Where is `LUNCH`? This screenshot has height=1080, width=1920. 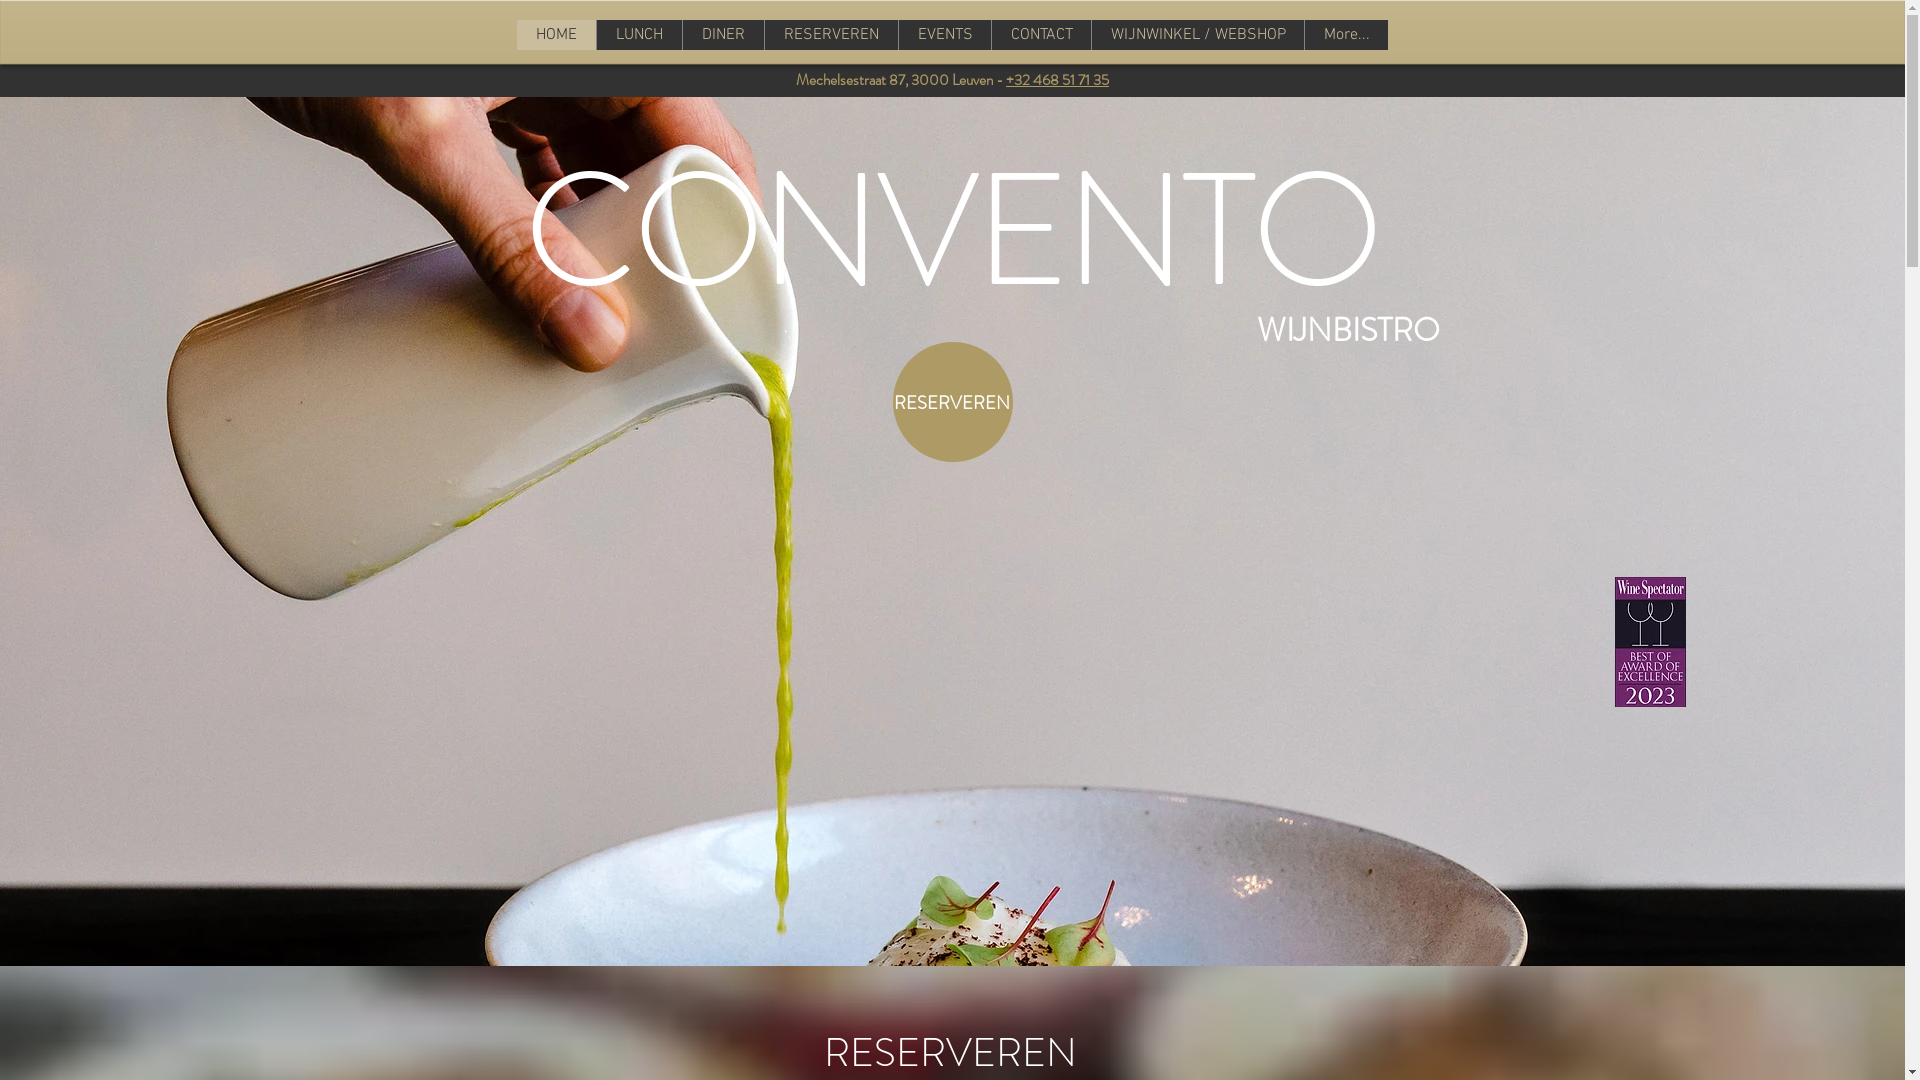 LUNCH is located at coordinates (682, 35).